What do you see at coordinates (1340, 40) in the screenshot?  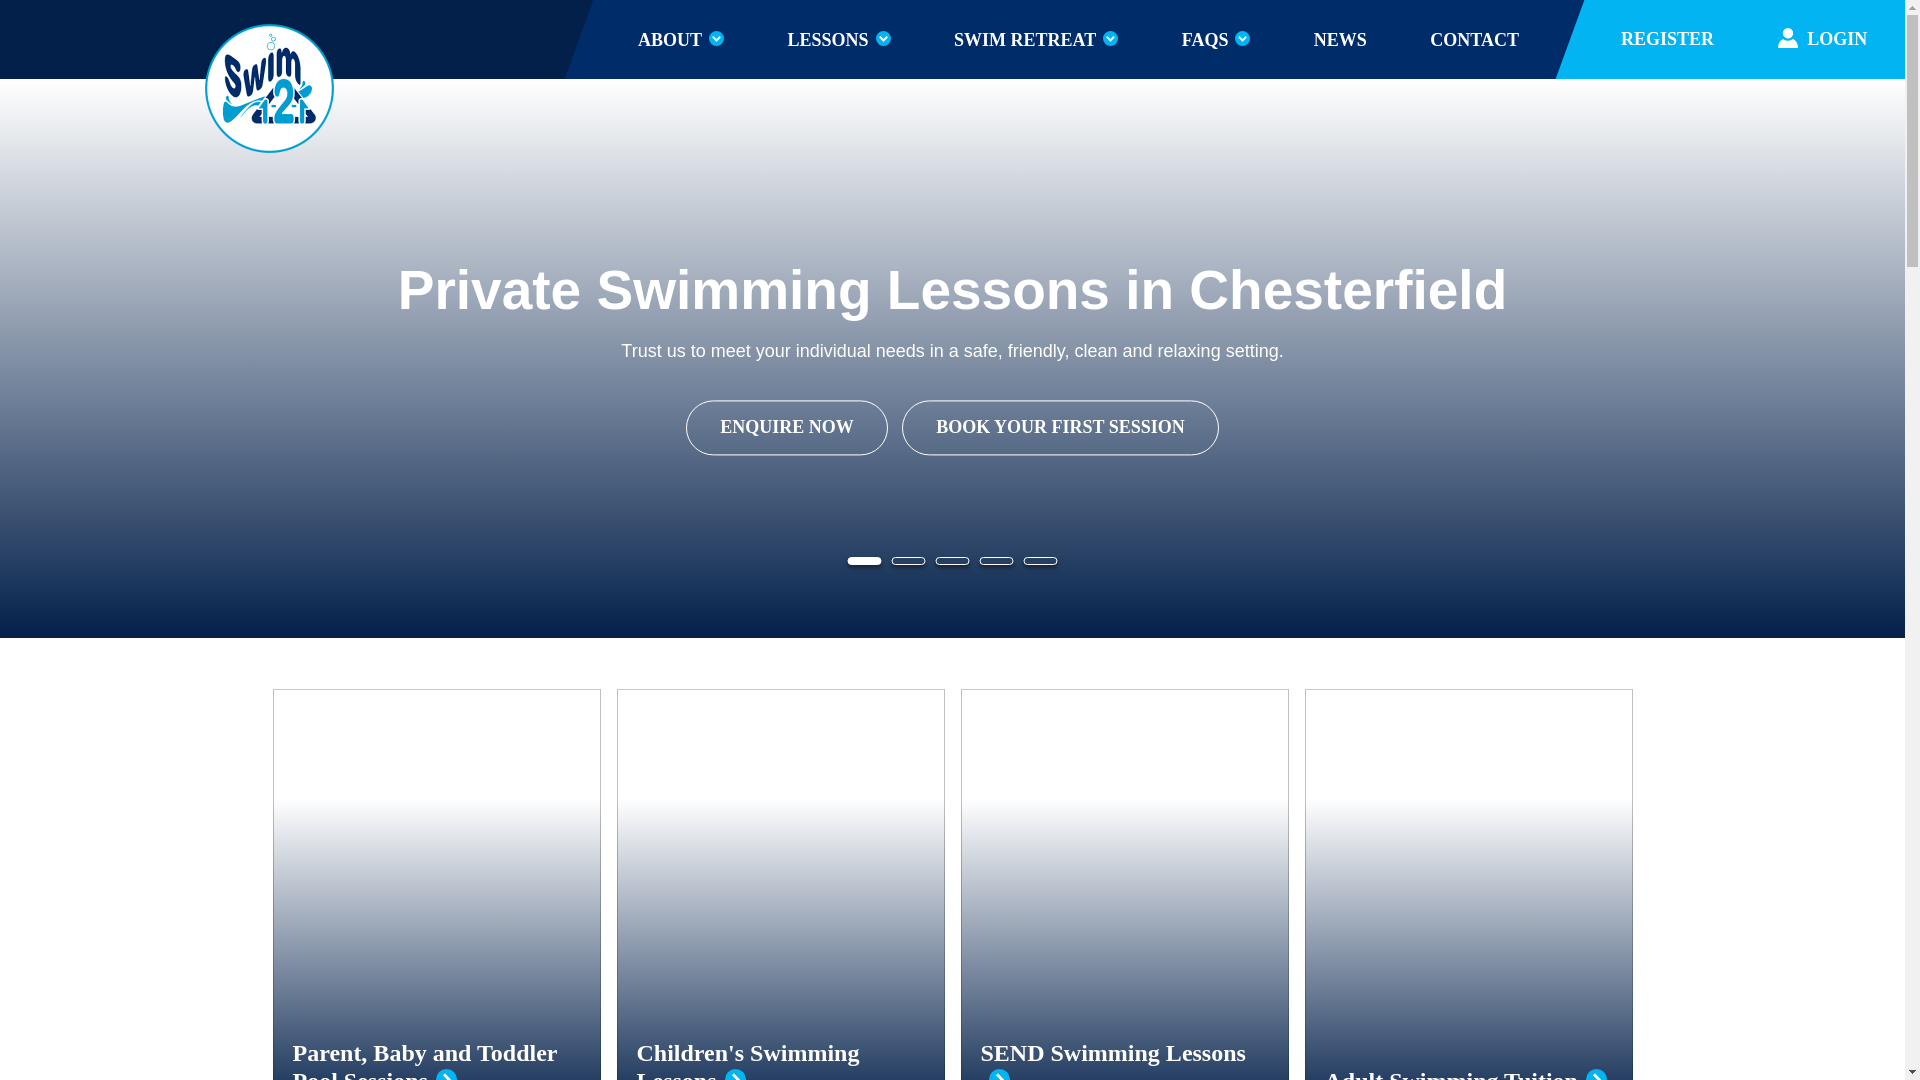 I see `NEWS` at bounding box center [1340, 40].